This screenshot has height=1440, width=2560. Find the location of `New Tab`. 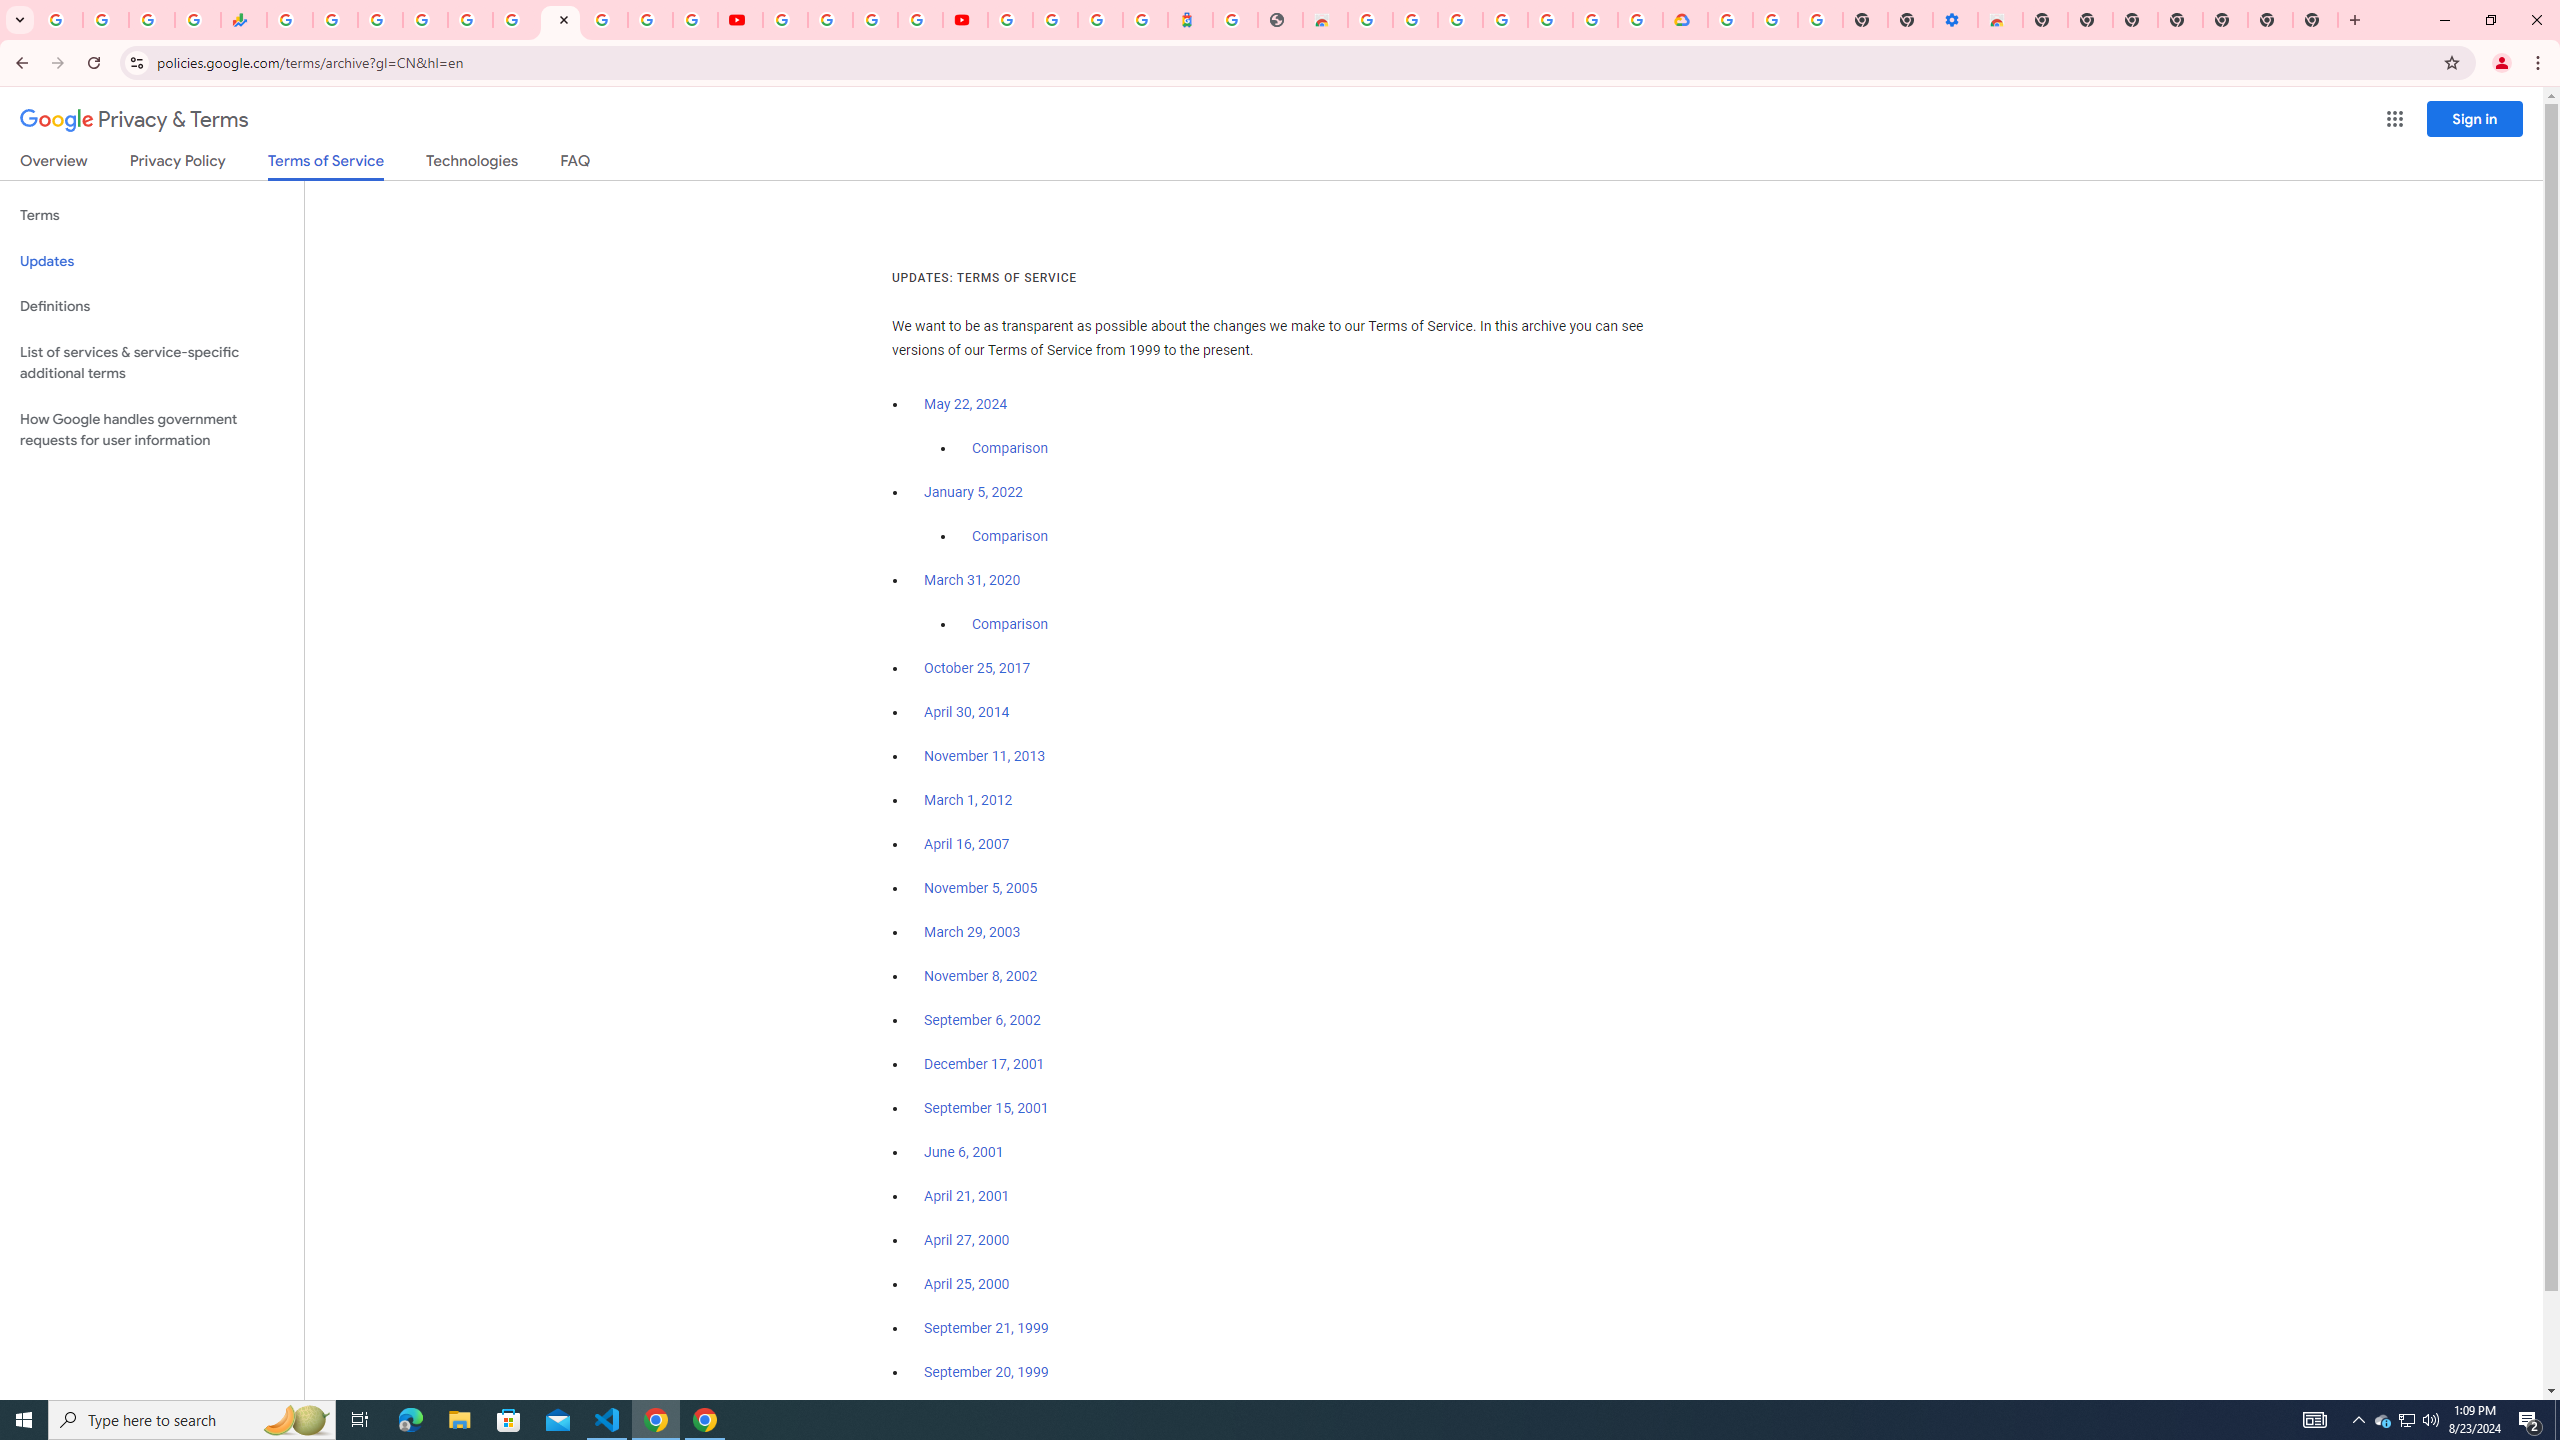

New Tab is located at coordinates (2045, 20).